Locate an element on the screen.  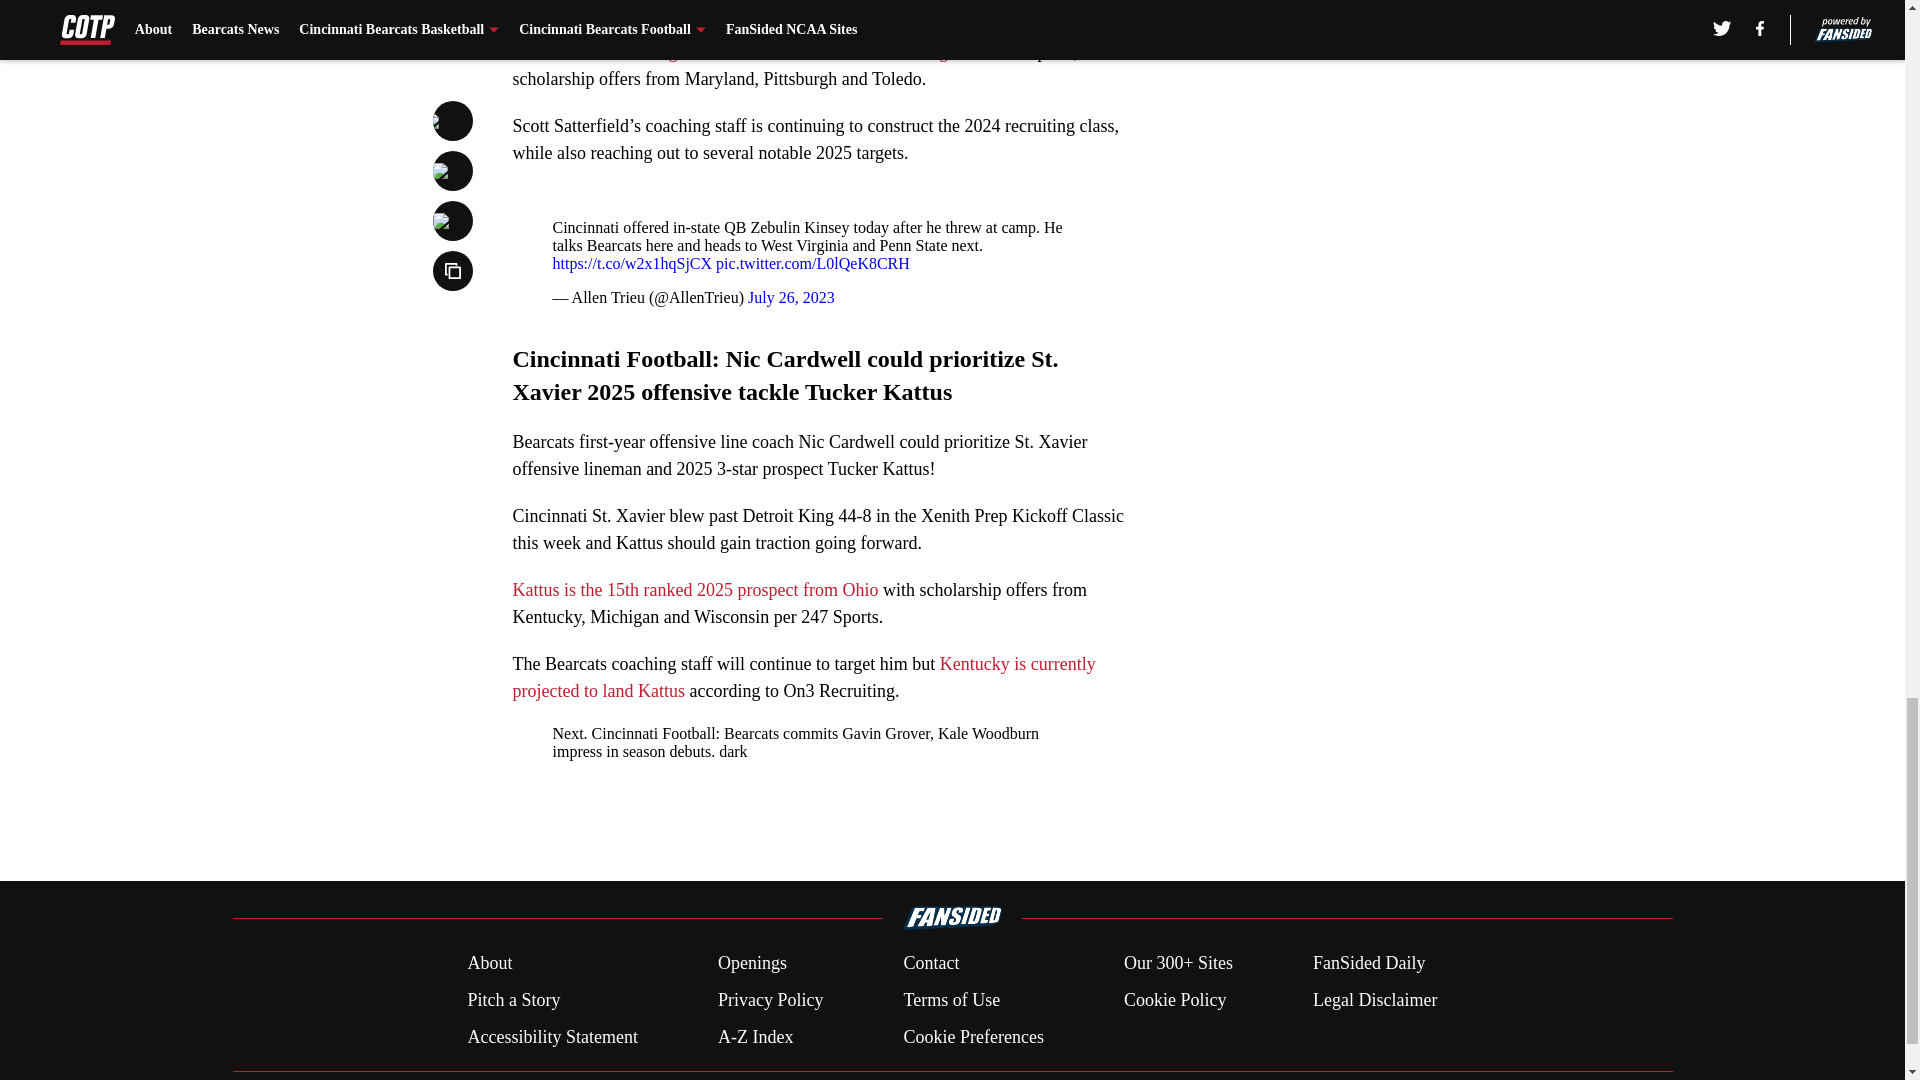
Kentucky is currently projected to land Kattus is located at coordinates (803, 677).